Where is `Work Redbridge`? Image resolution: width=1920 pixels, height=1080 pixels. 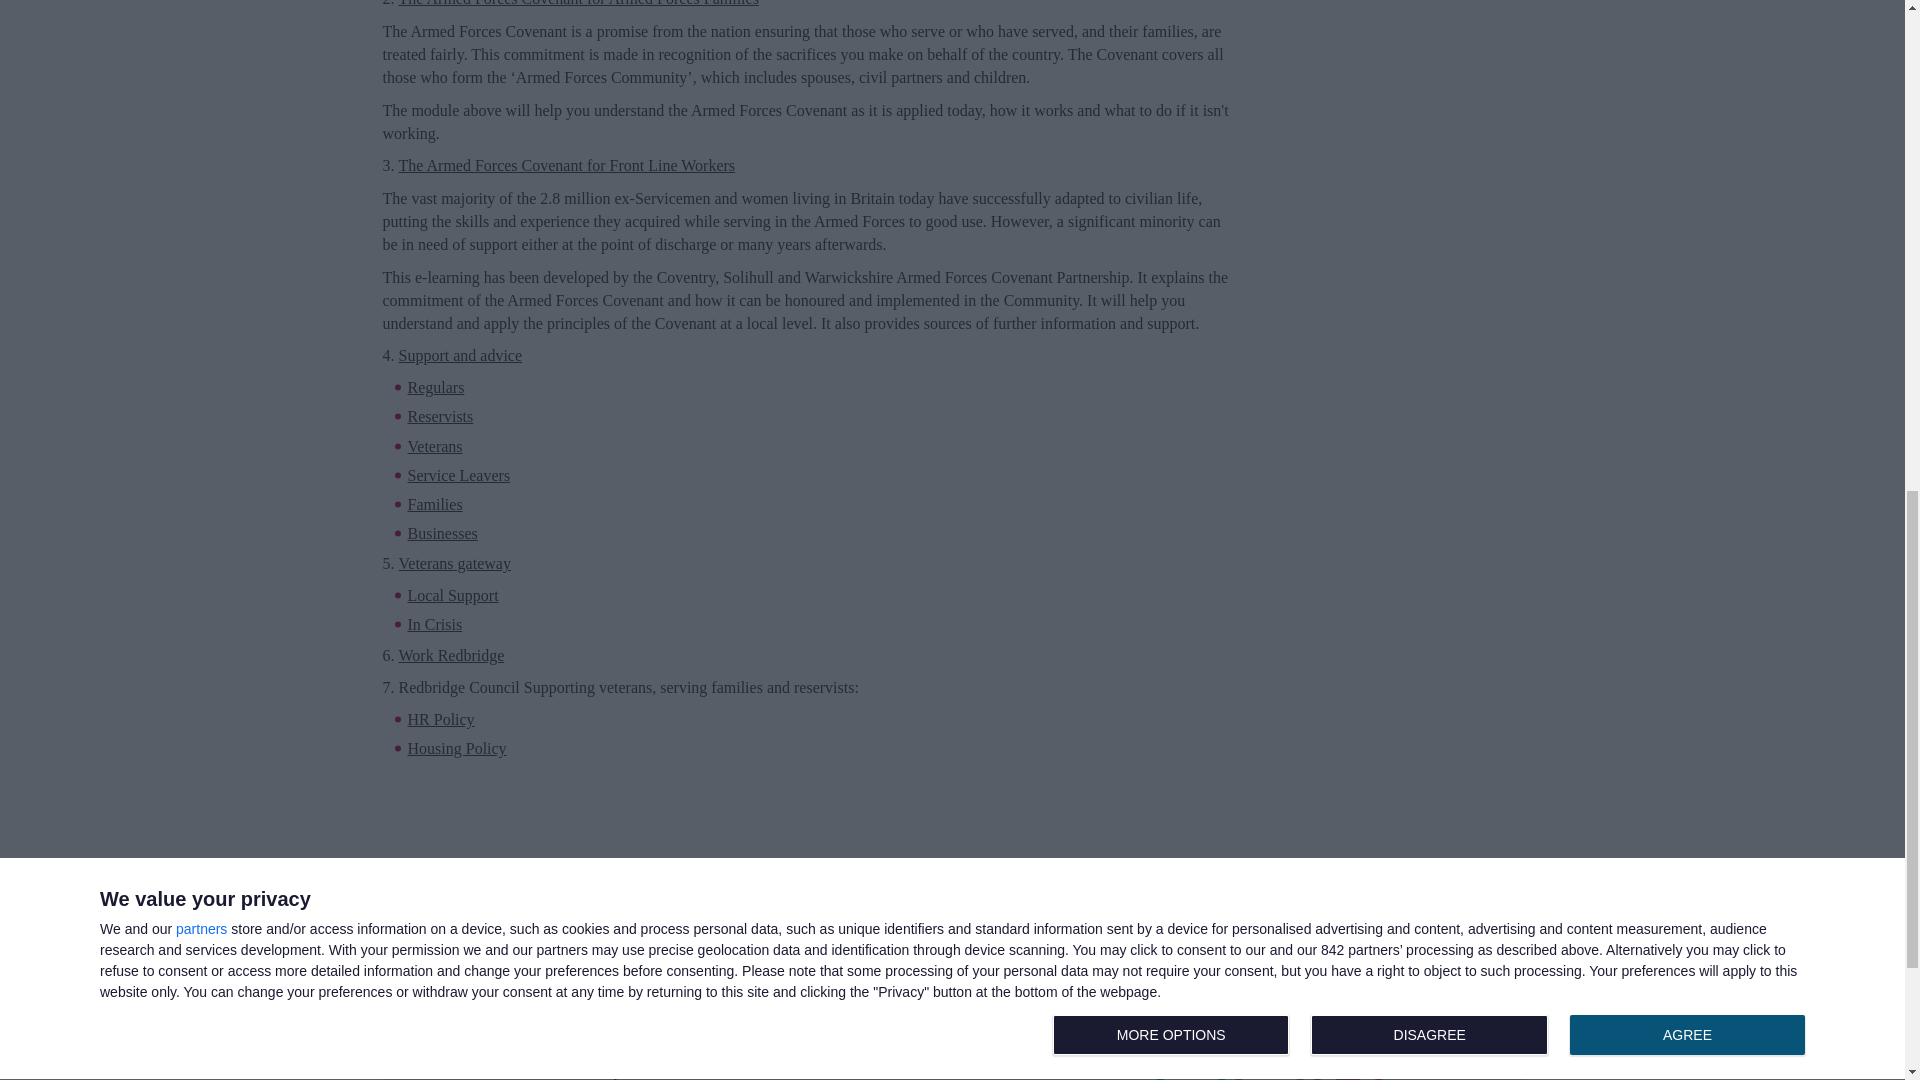 Work Redbridge is located at coordinates (450, 656).